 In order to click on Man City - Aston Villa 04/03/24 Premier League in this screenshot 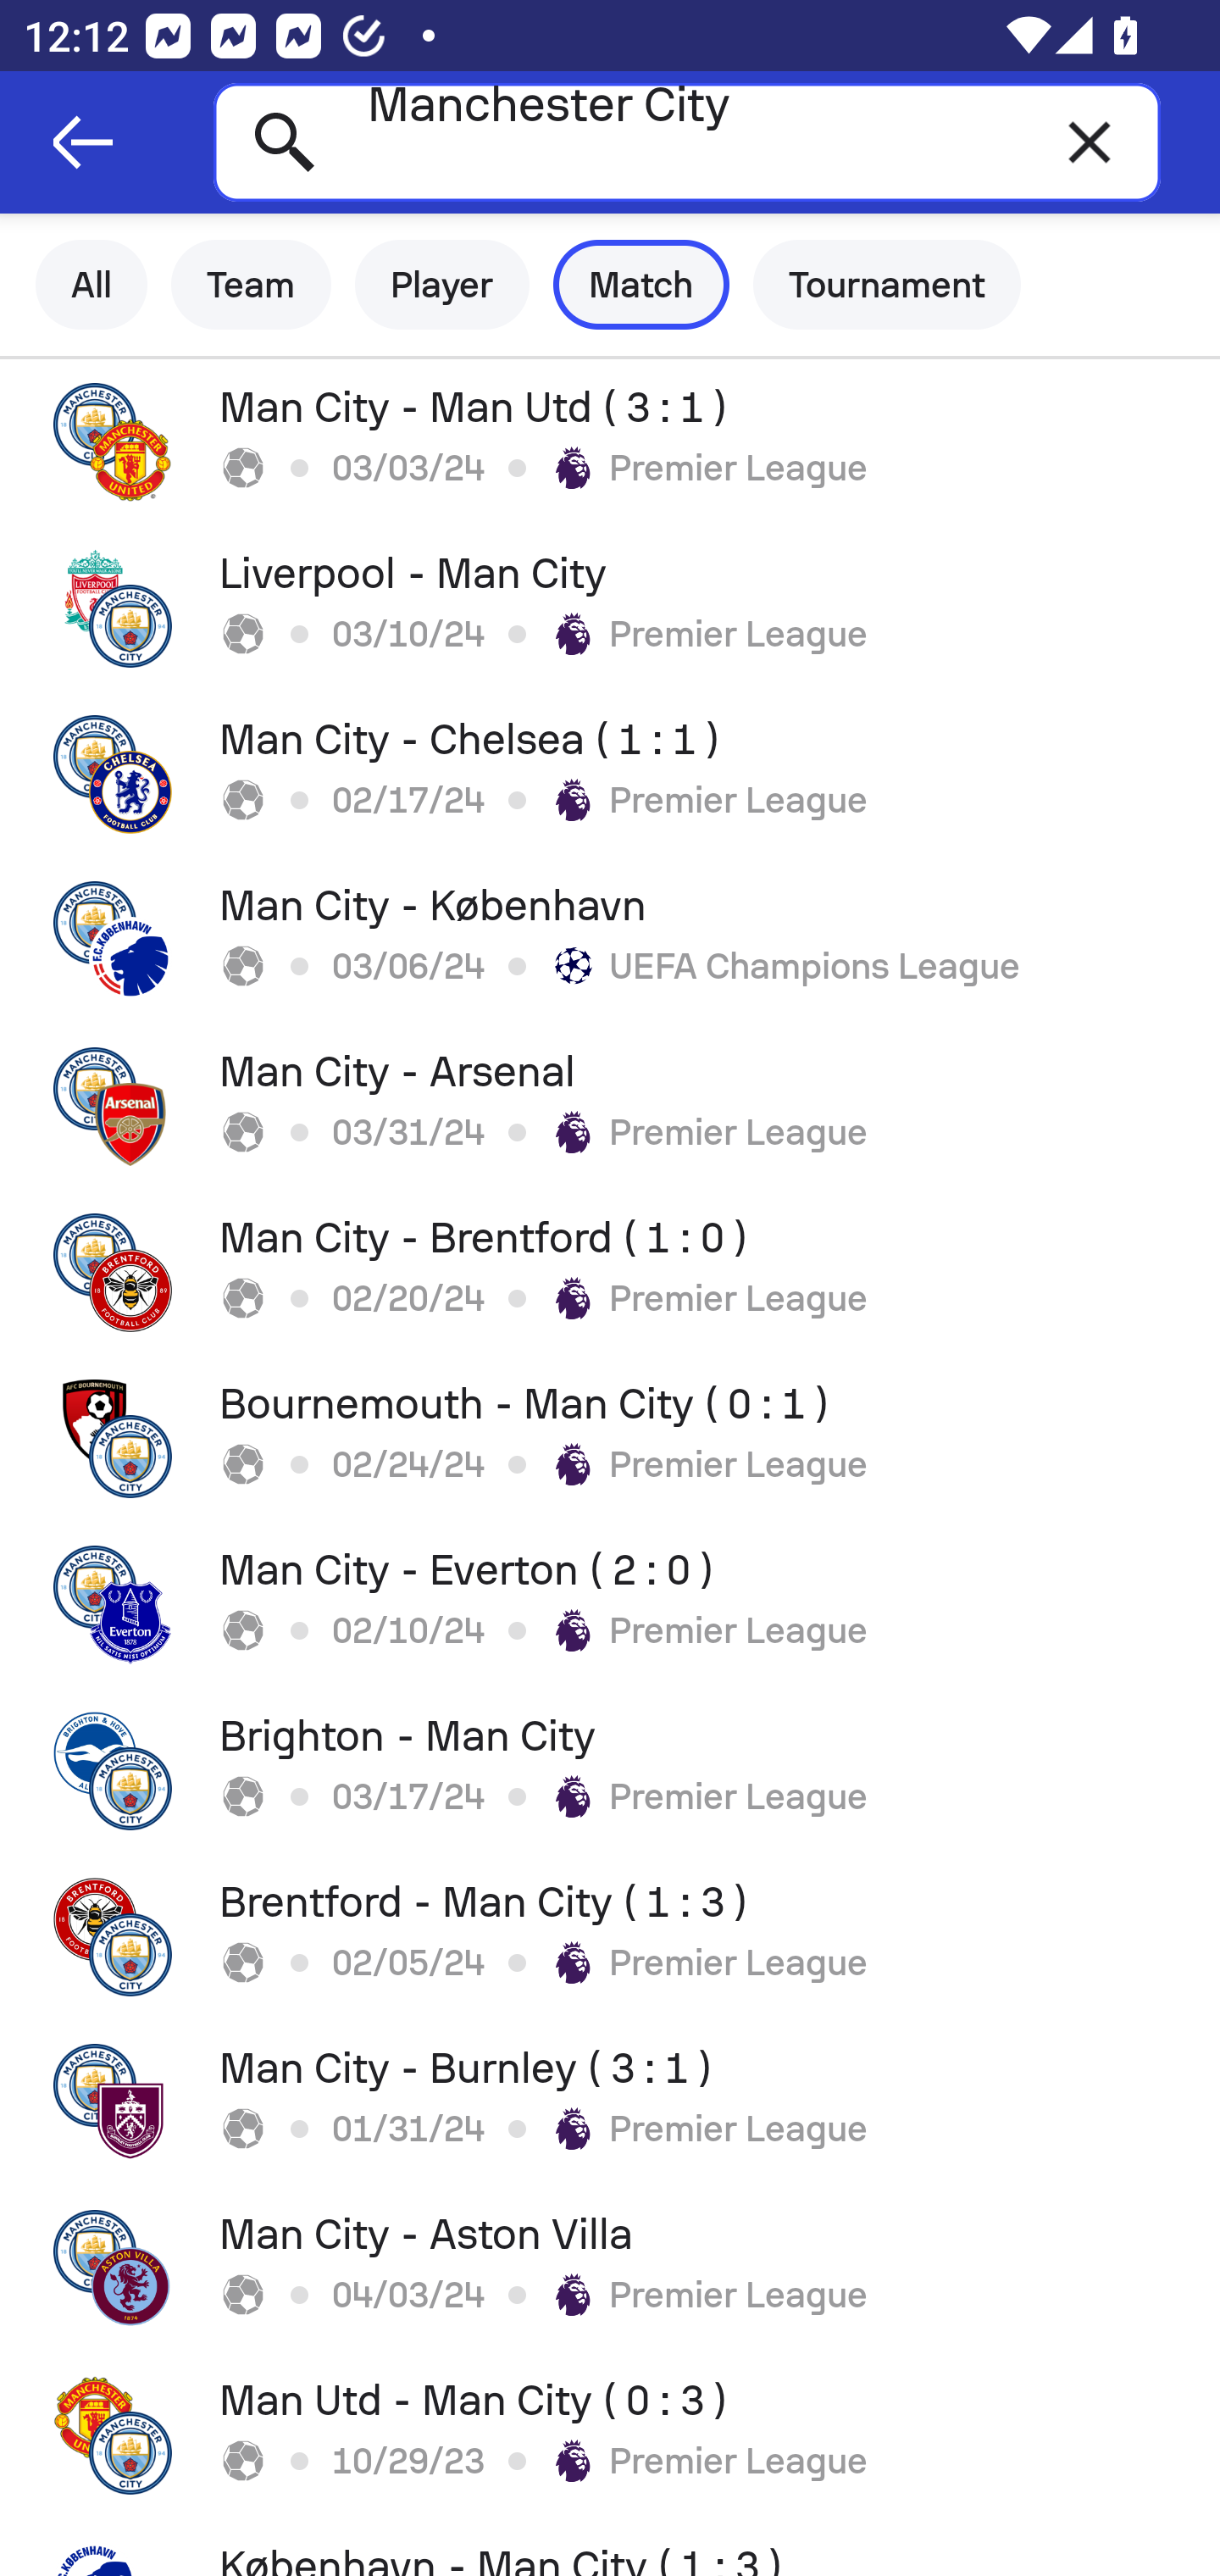, I will do `click(610, 2269)`.